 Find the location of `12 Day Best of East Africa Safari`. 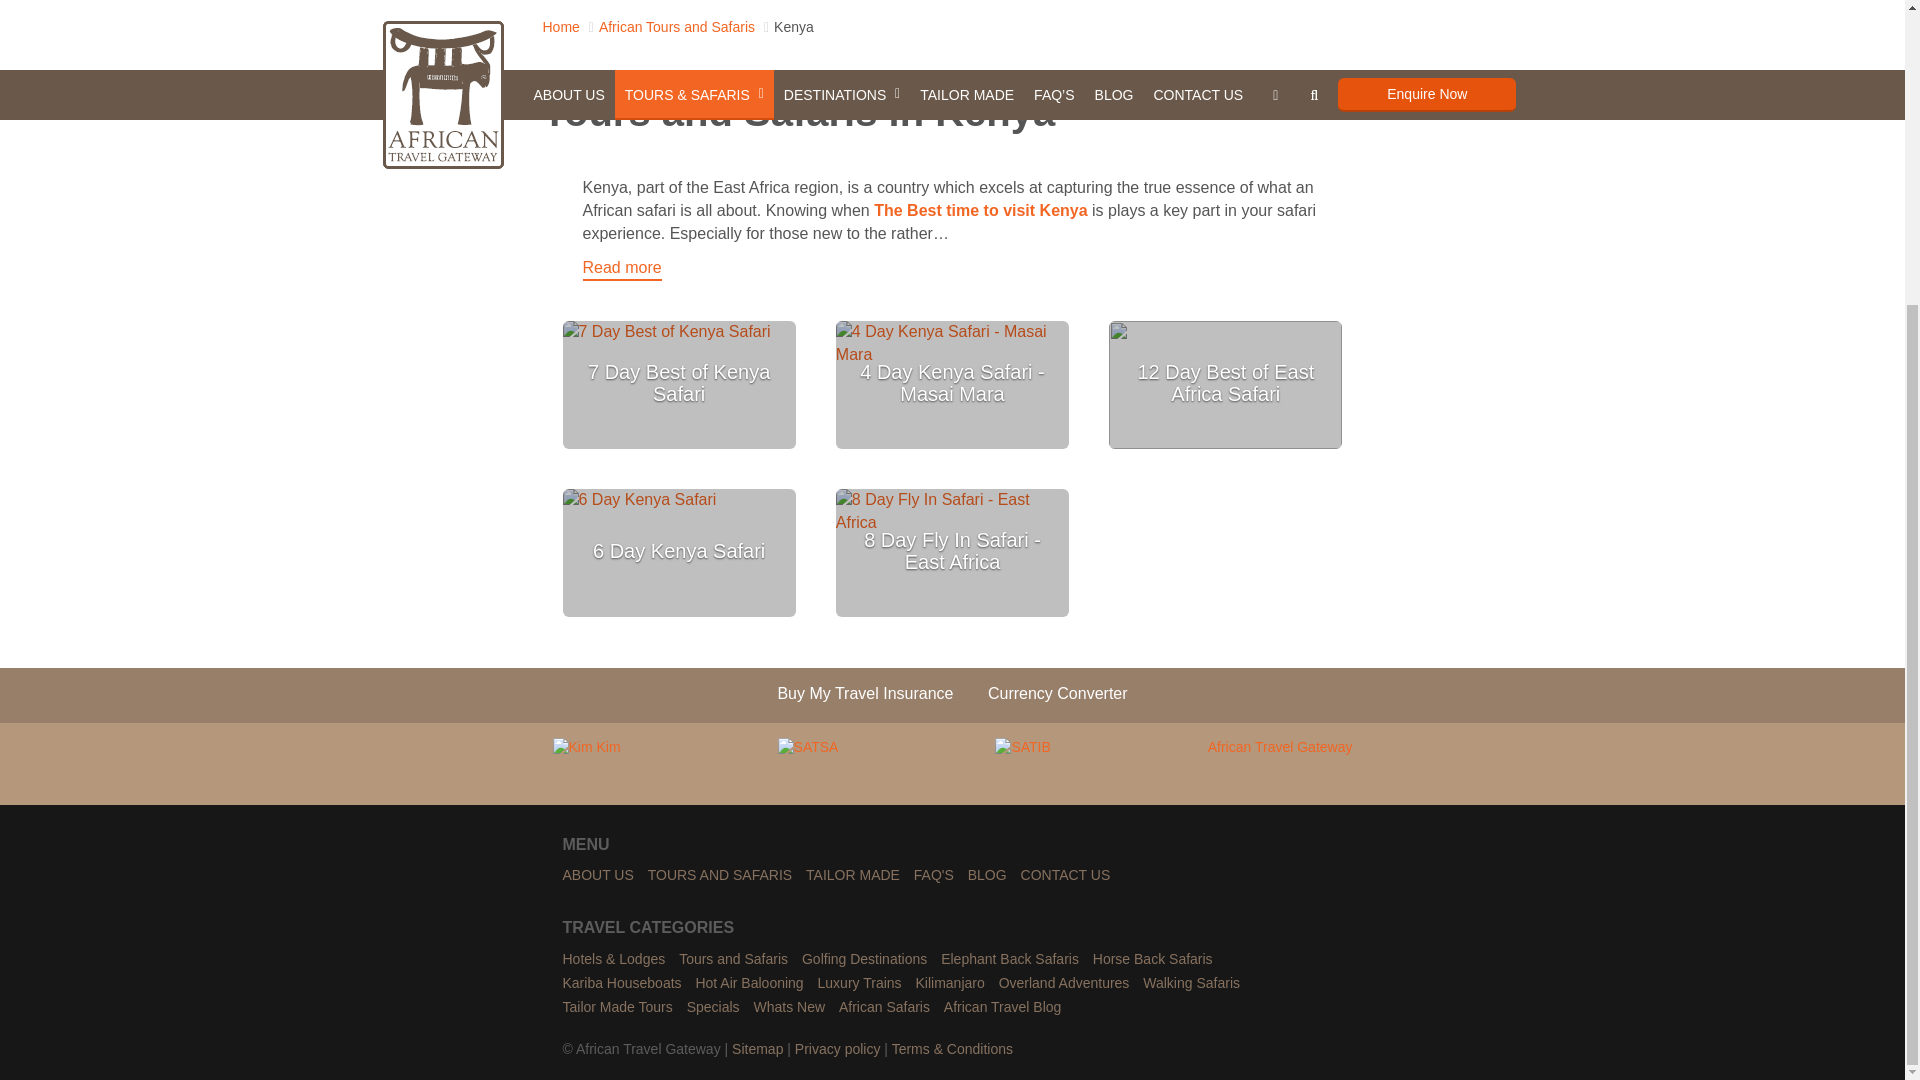

12 Day Best of East Africa Safari is located at coordinates (1224, 382).